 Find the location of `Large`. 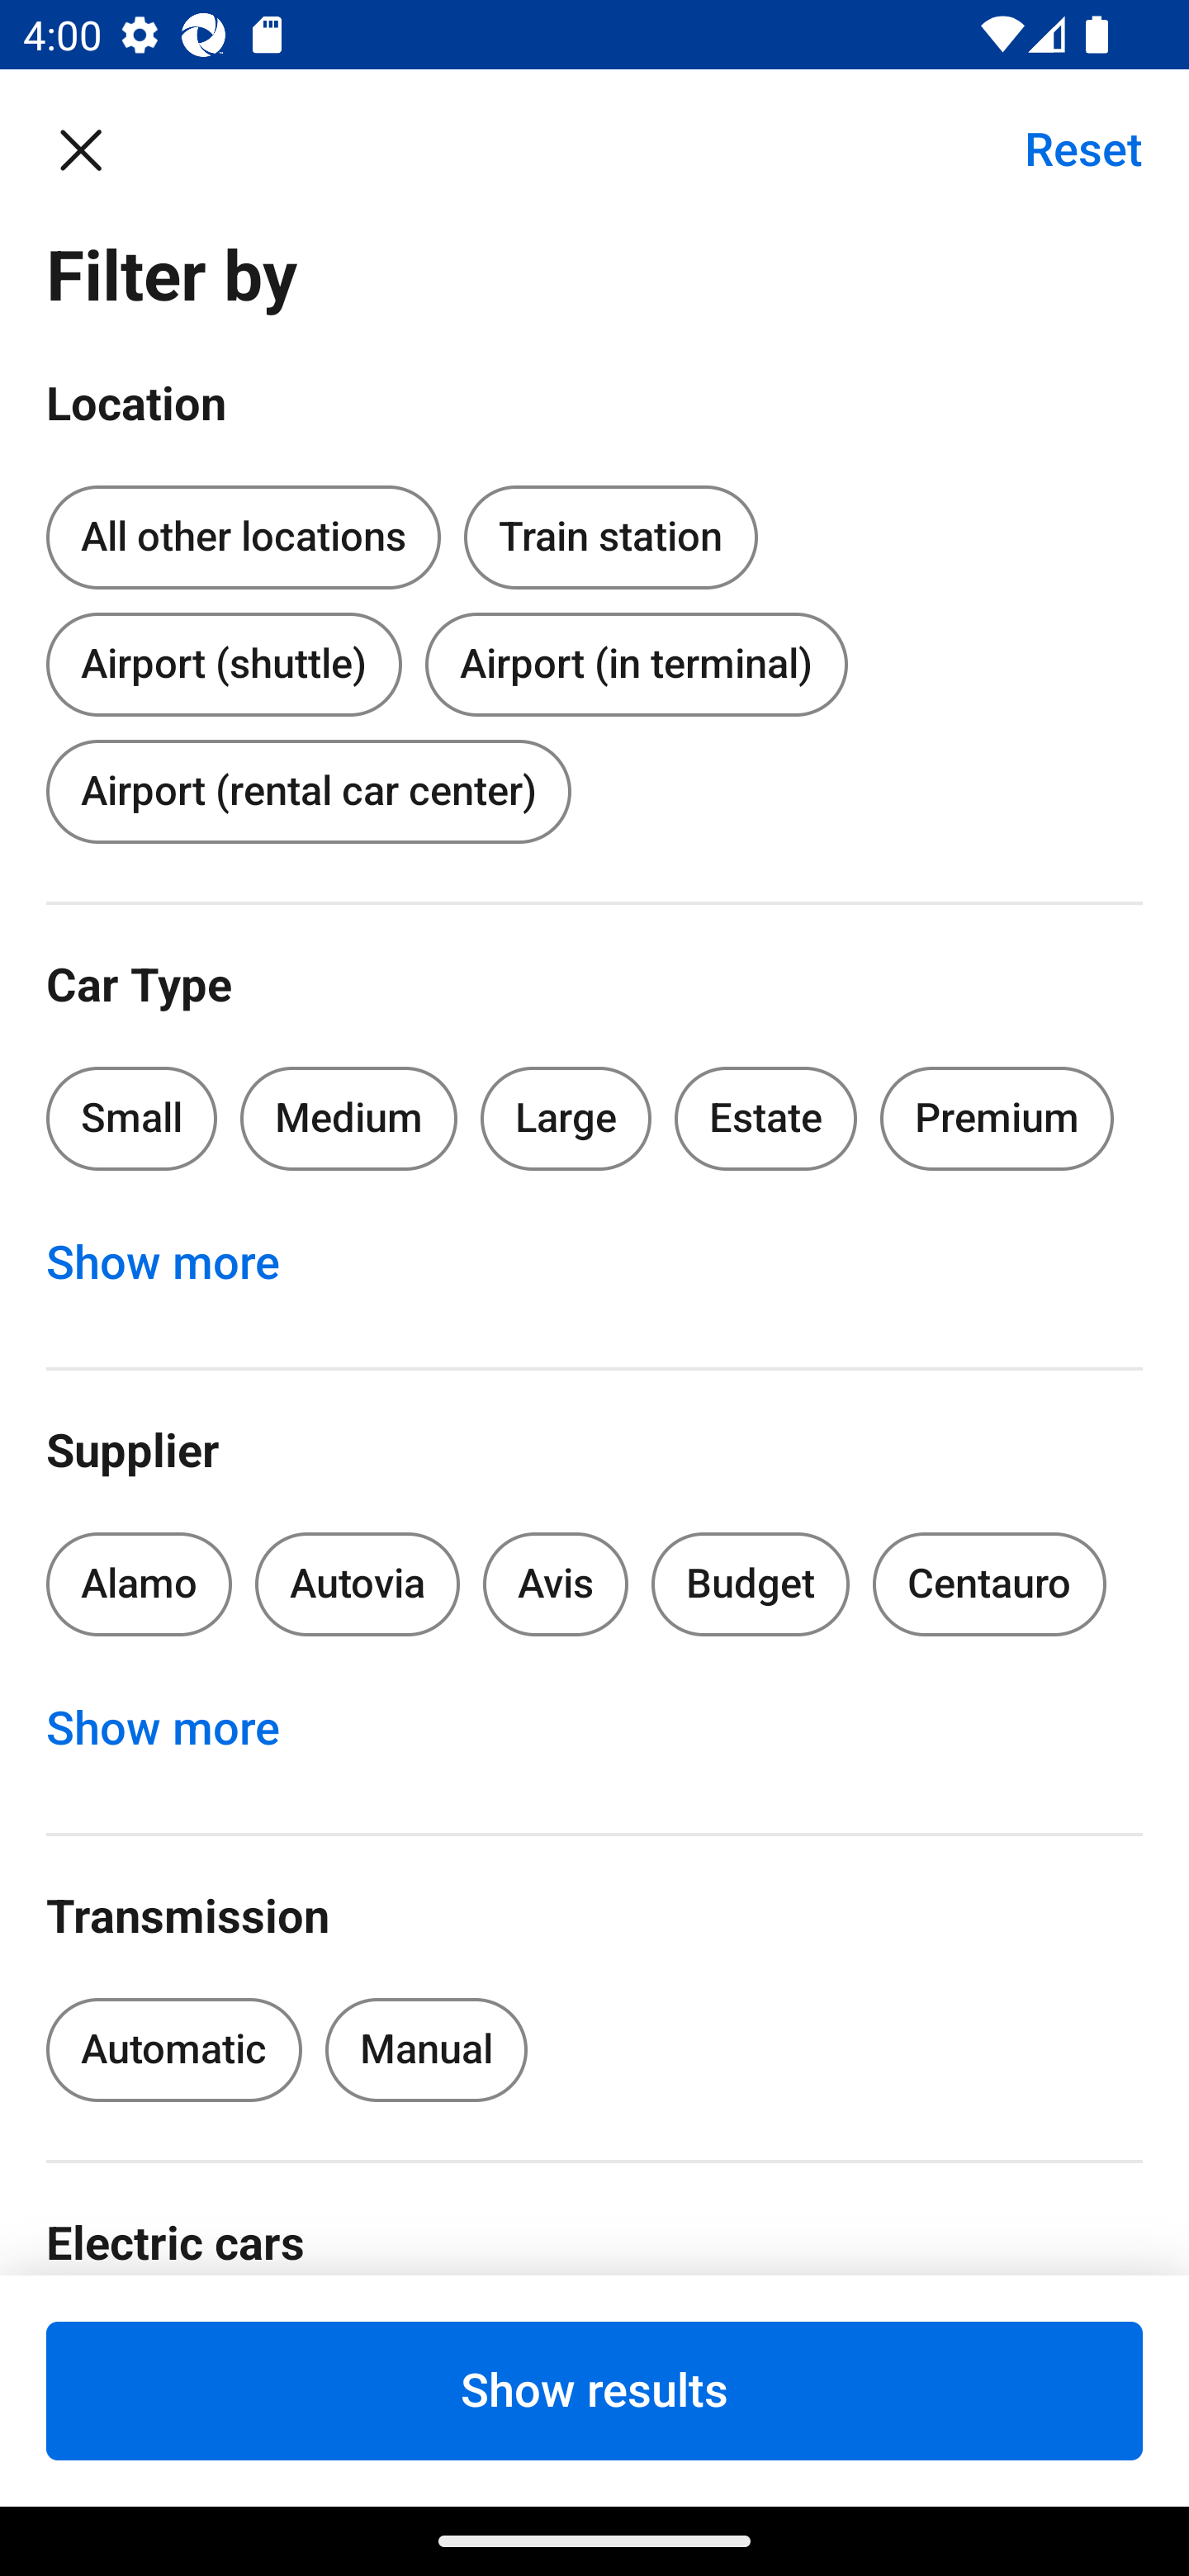

Large is located at coordinates (566, 1118).